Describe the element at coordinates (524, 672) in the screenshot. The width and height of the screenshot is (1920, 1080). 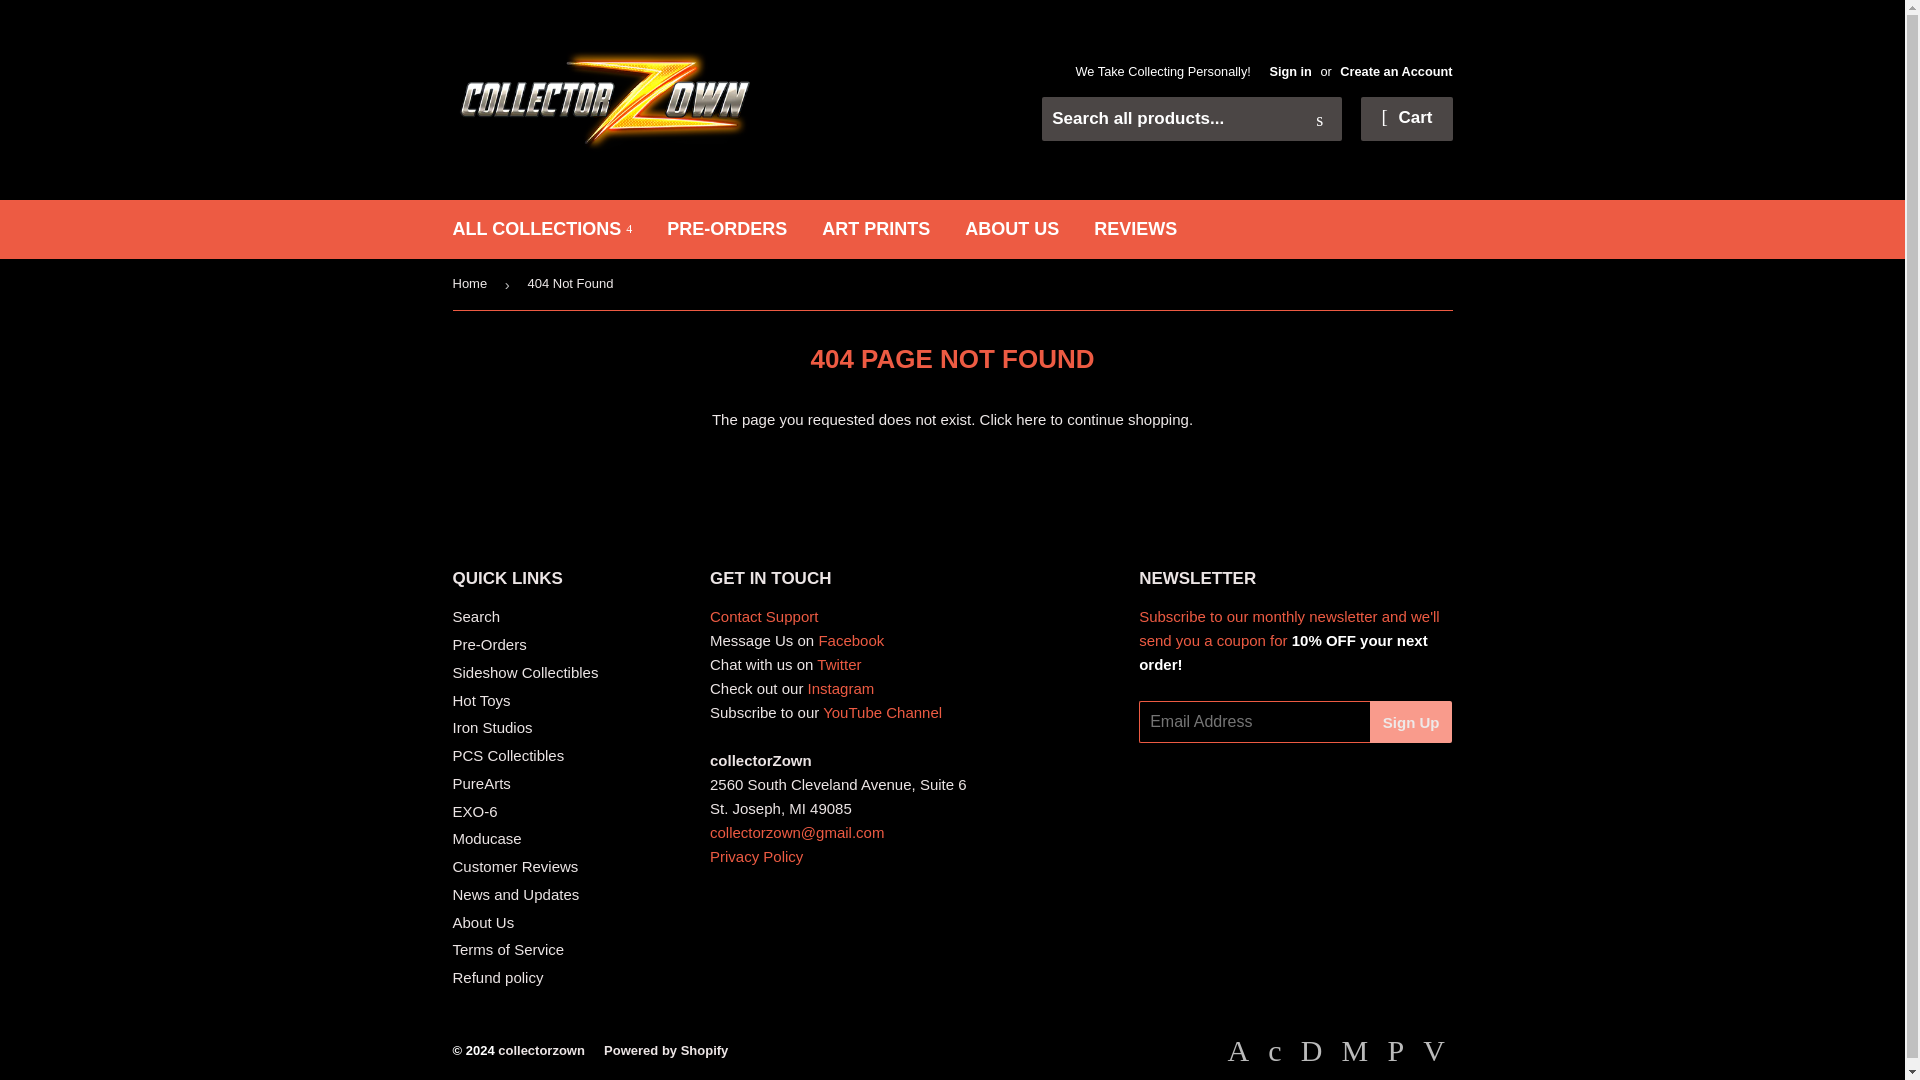
I see `Sideshow Collectibles` at that location.